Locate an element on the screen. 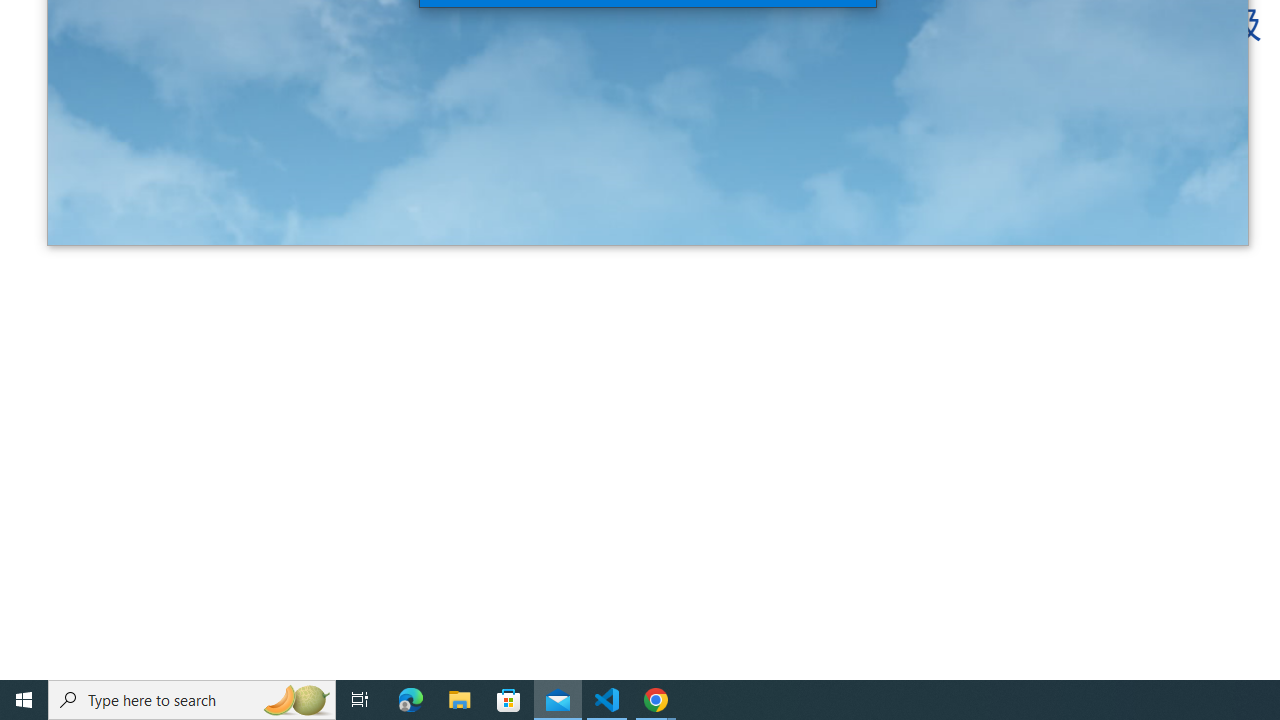  Google Chrome - 2 running windows is located at coordinates (656, 700).